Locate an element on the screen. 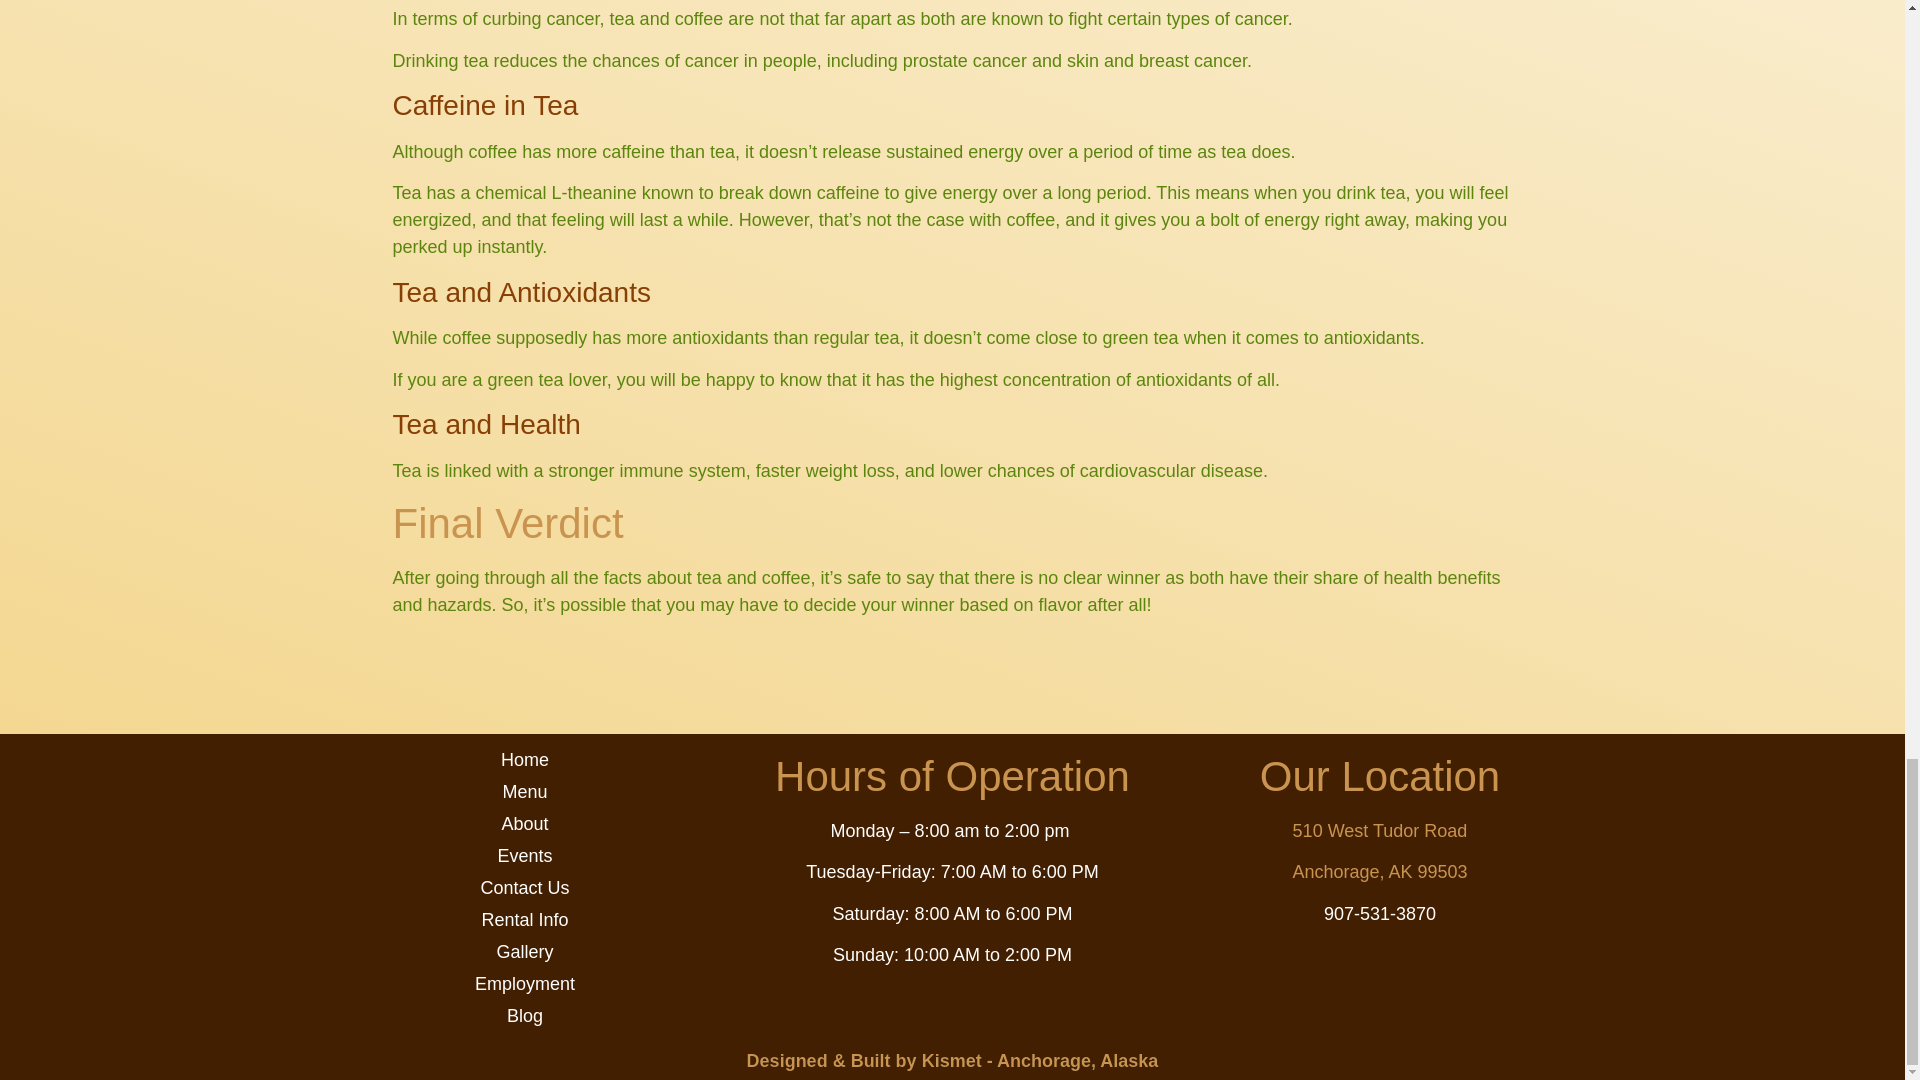 This screenshot has height=1080, width=1920. Events is located at coordinates (524, 856).